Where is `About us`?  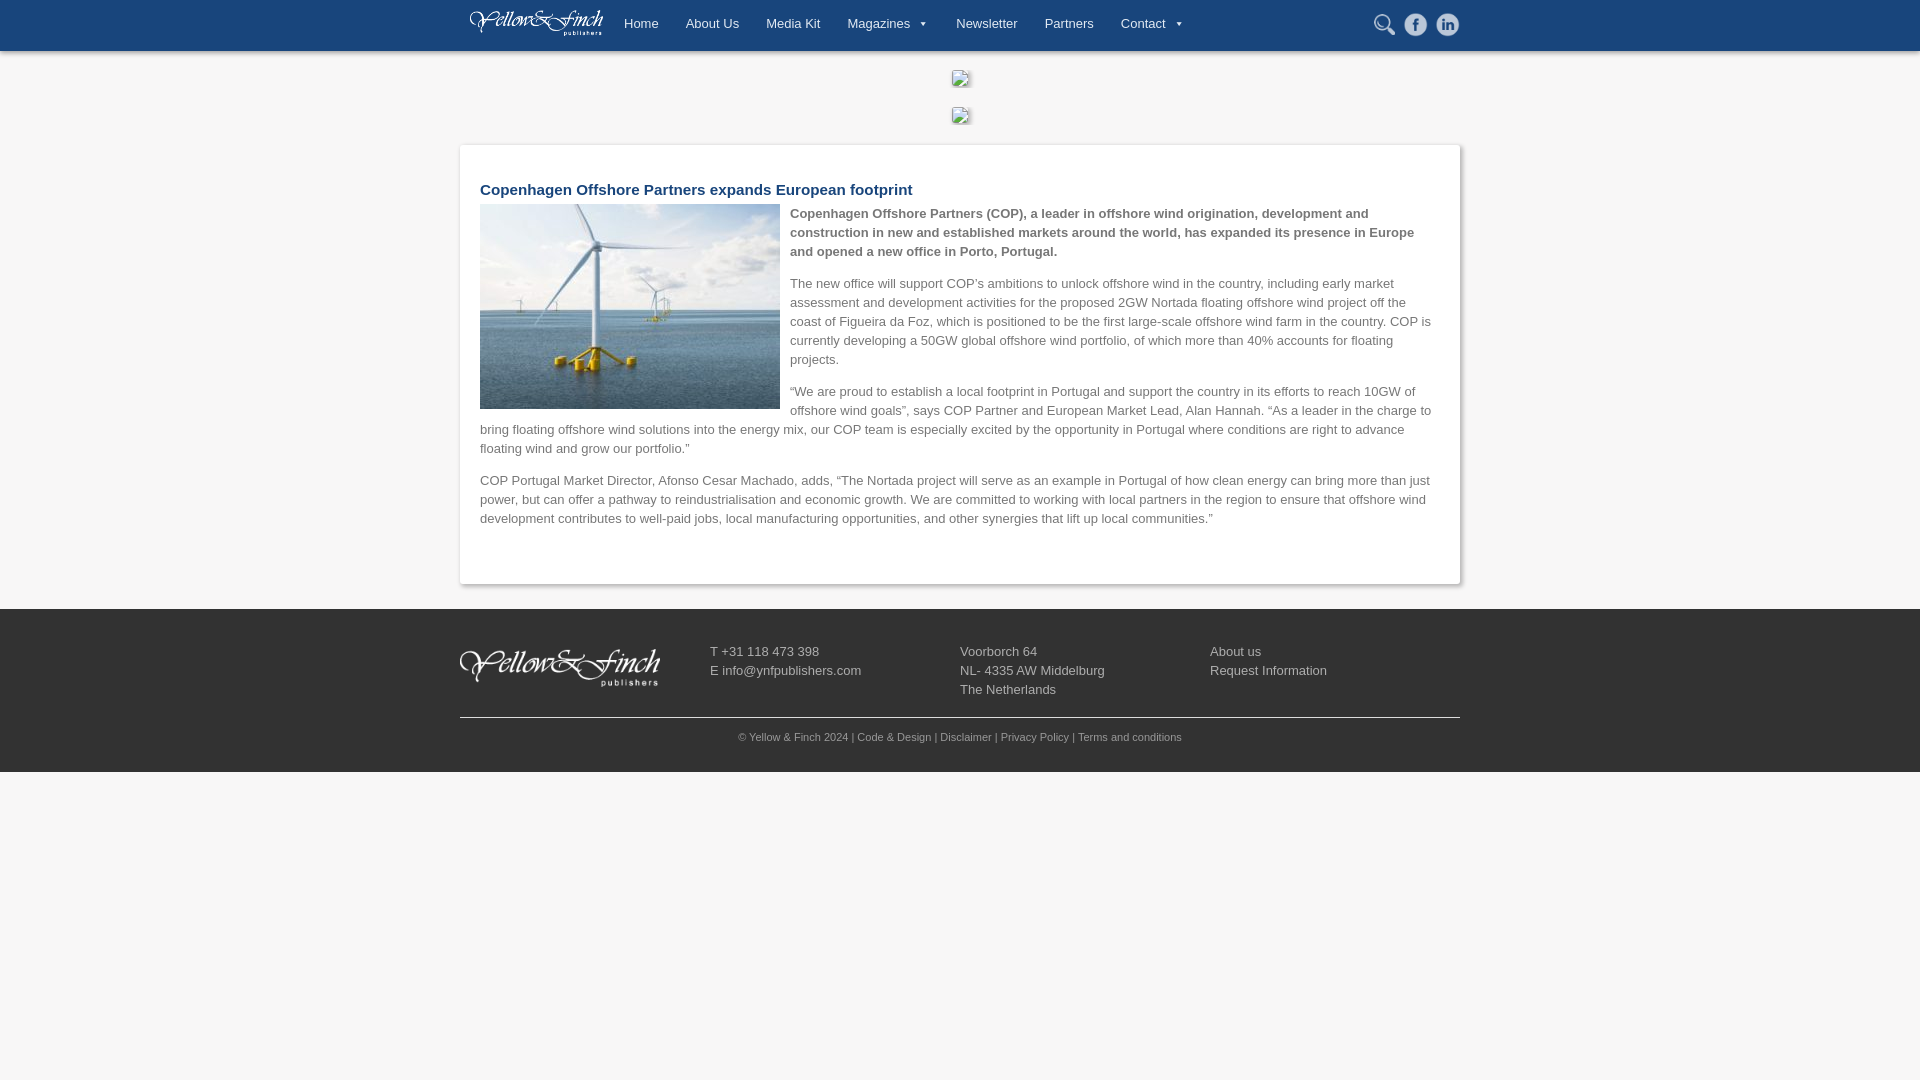 About us is located at coordinates (1235, 650).